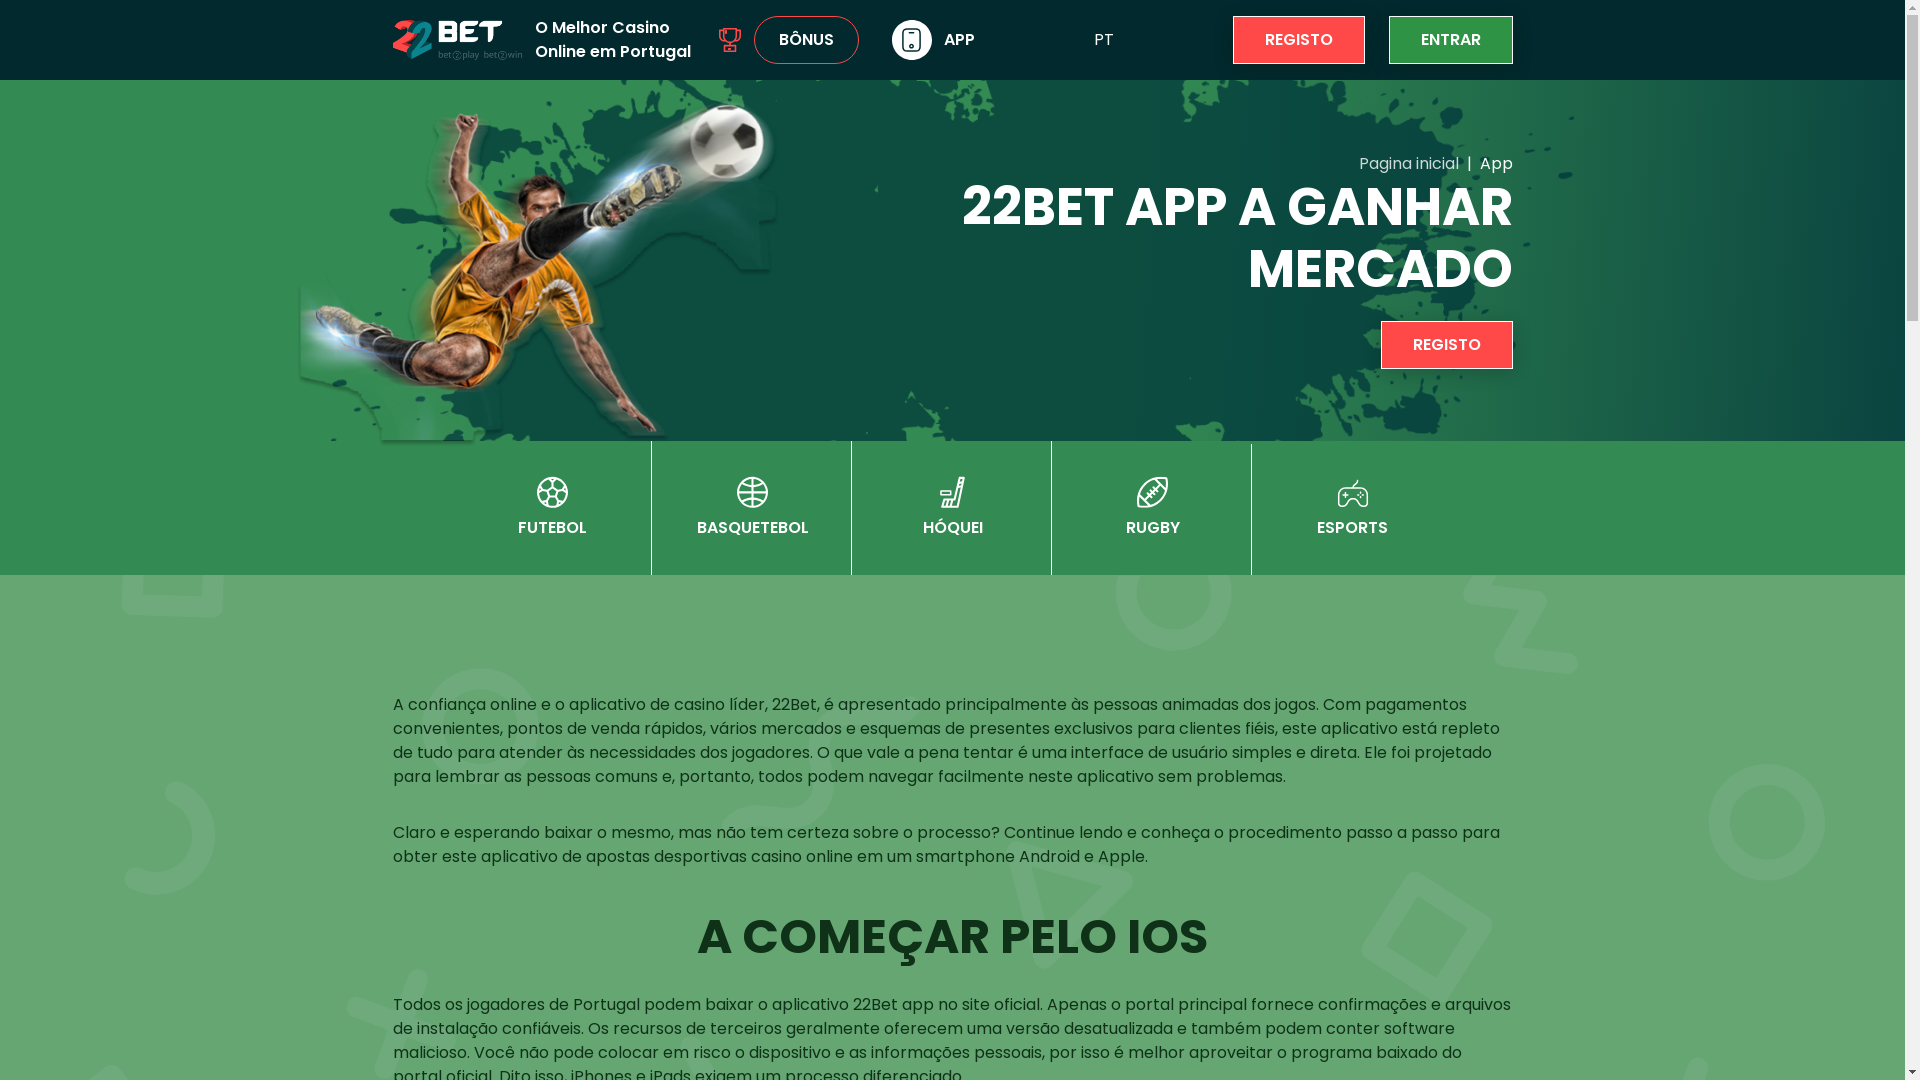 The width and height of the screenshot is (1920, 1080). Describe the element at coordinates (456, 40) in the screenshot. I see `22Bet Portugal` at that location.